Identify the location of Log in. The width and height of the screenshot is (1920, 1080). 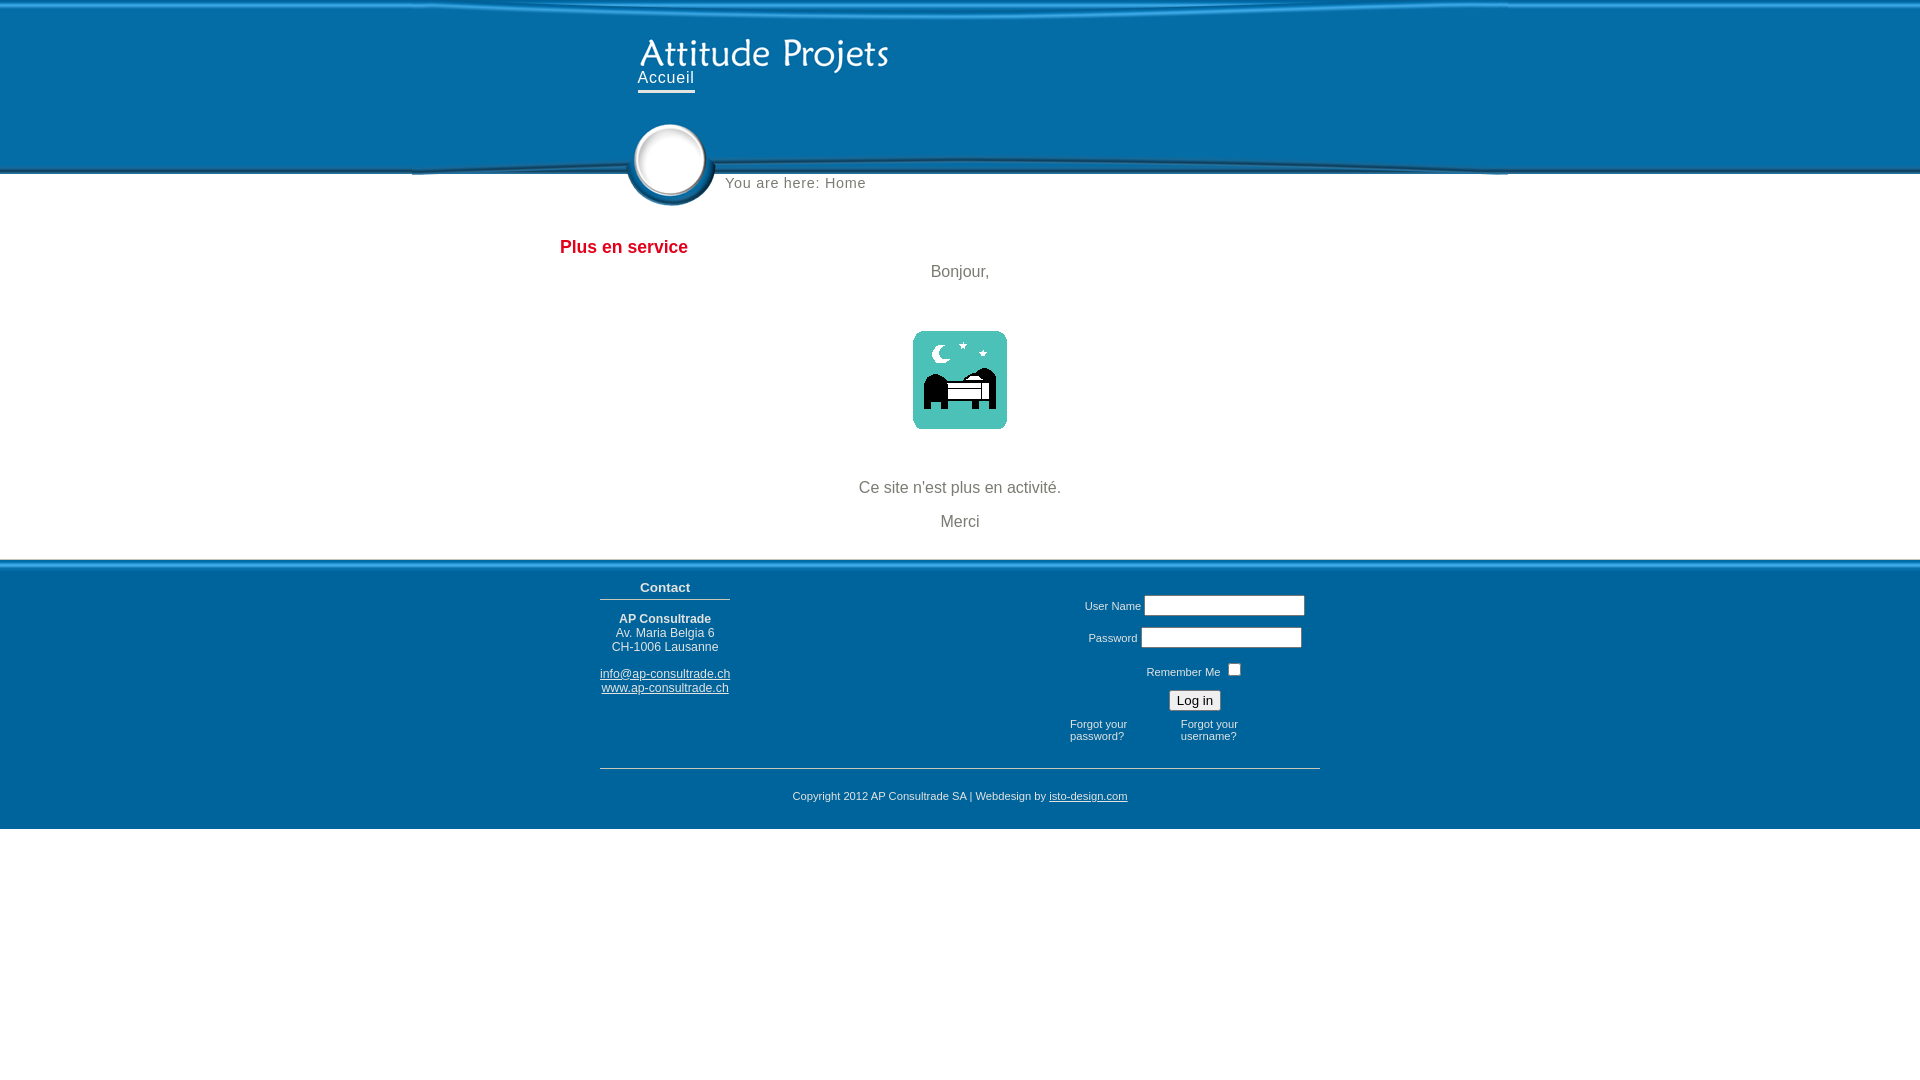
(1195, 700).